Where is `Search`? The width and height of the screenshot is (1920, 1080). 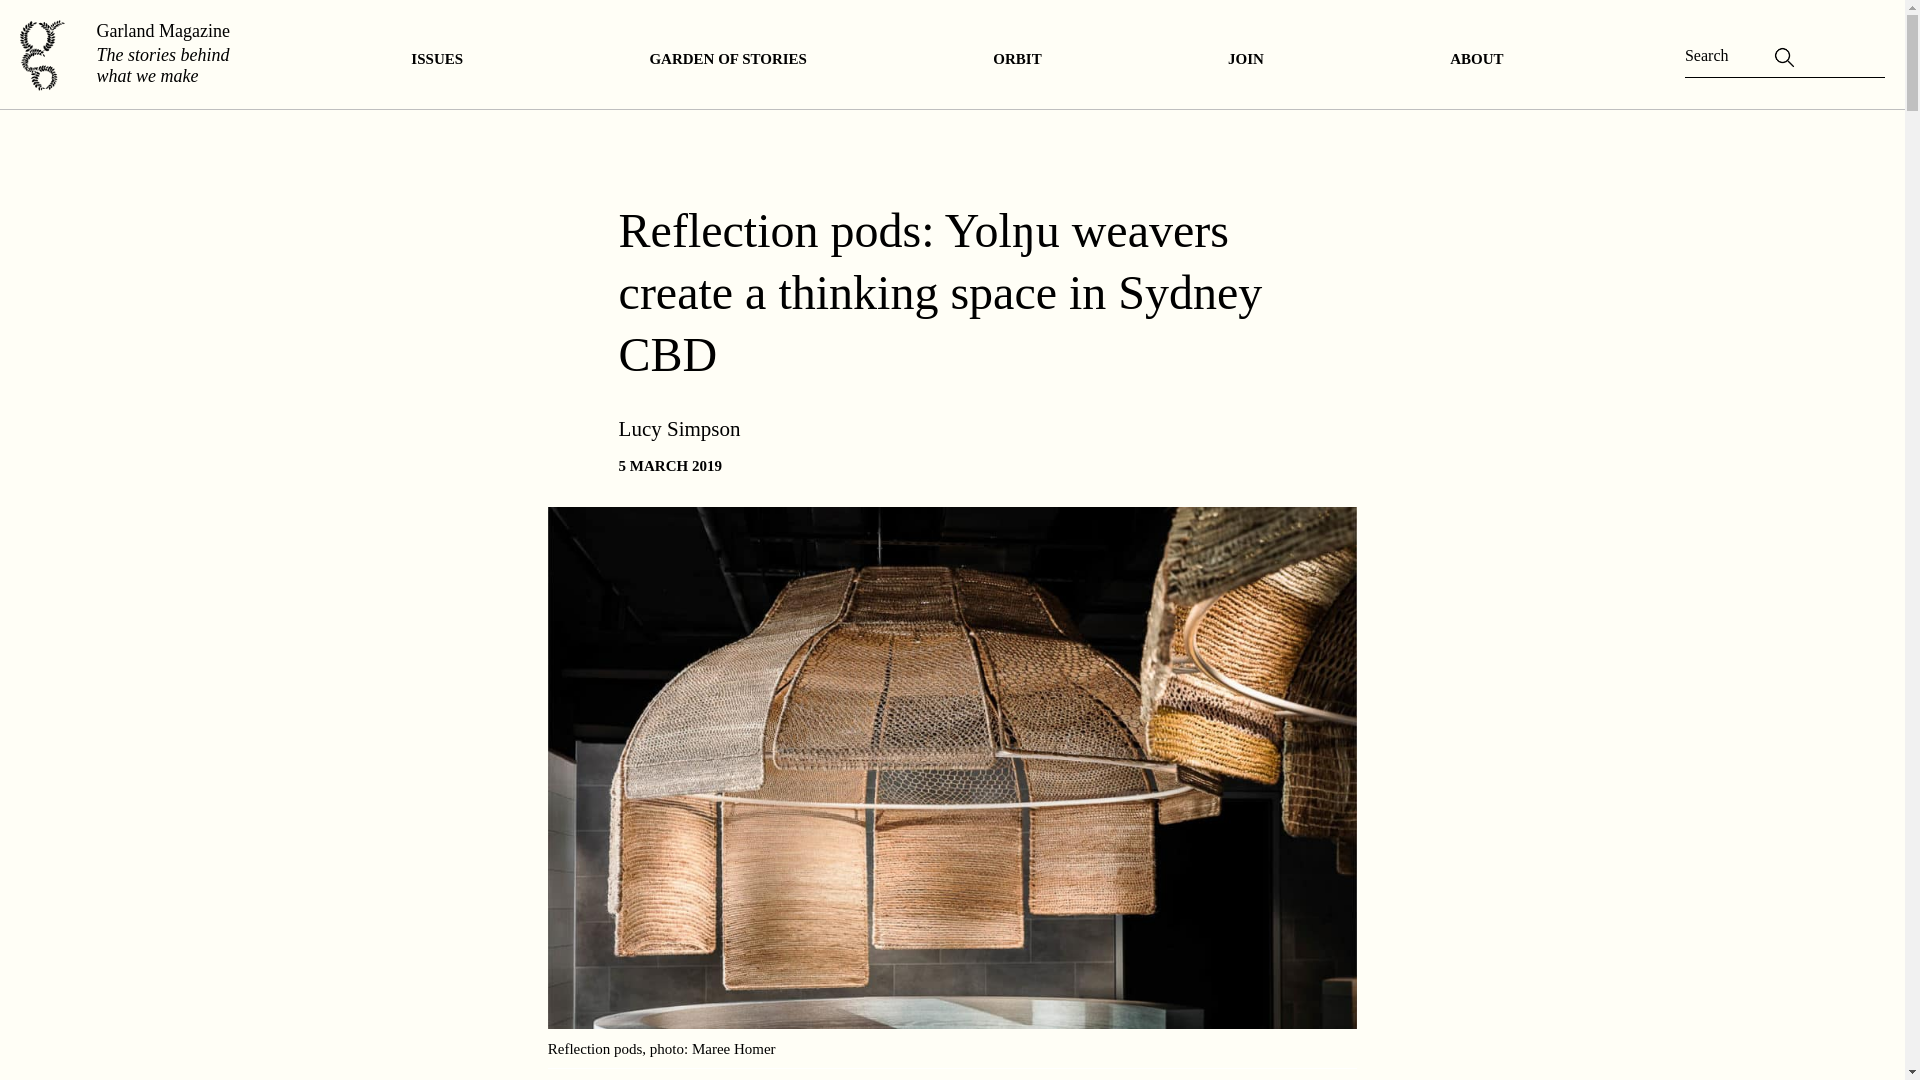 Search is located at coordinates (37, 21).